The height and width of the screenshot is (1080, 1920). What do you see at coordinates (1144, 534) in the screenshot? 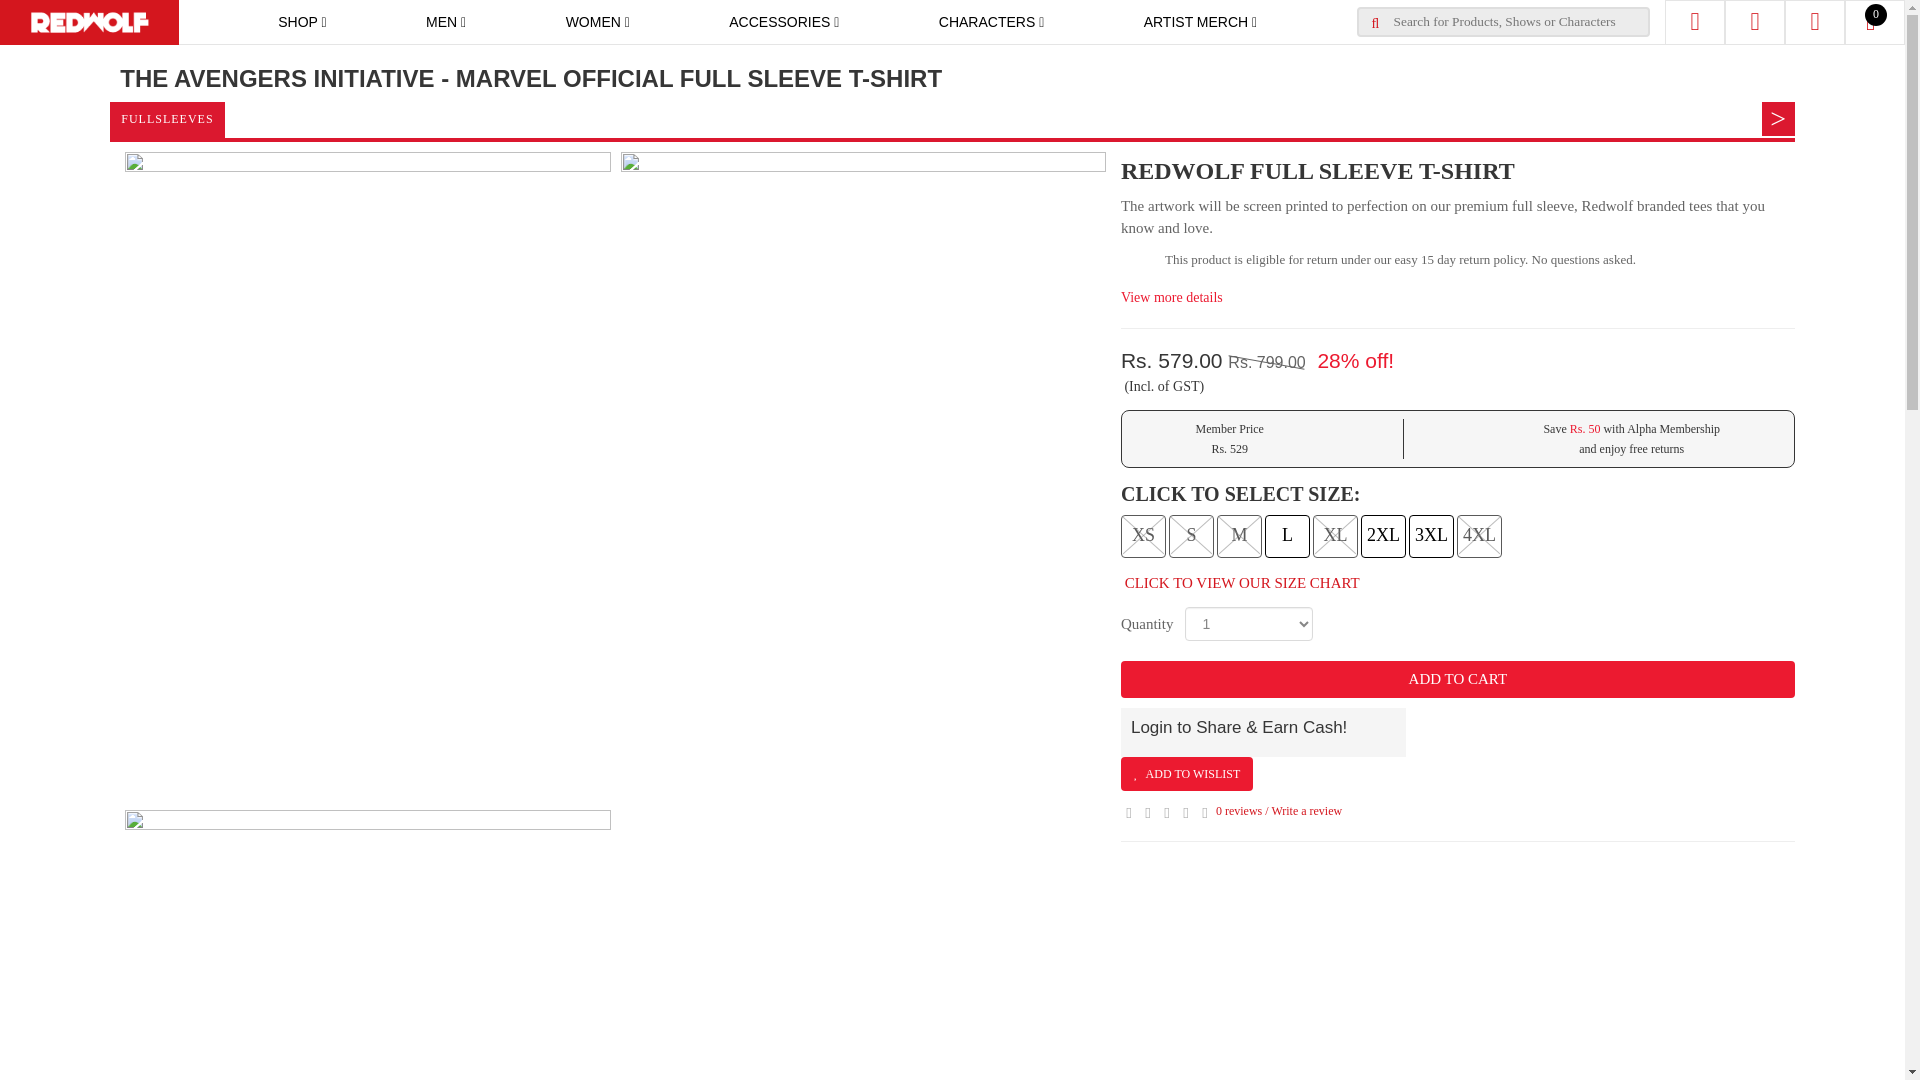
I see `323590` at bounding box center [1144, 534].